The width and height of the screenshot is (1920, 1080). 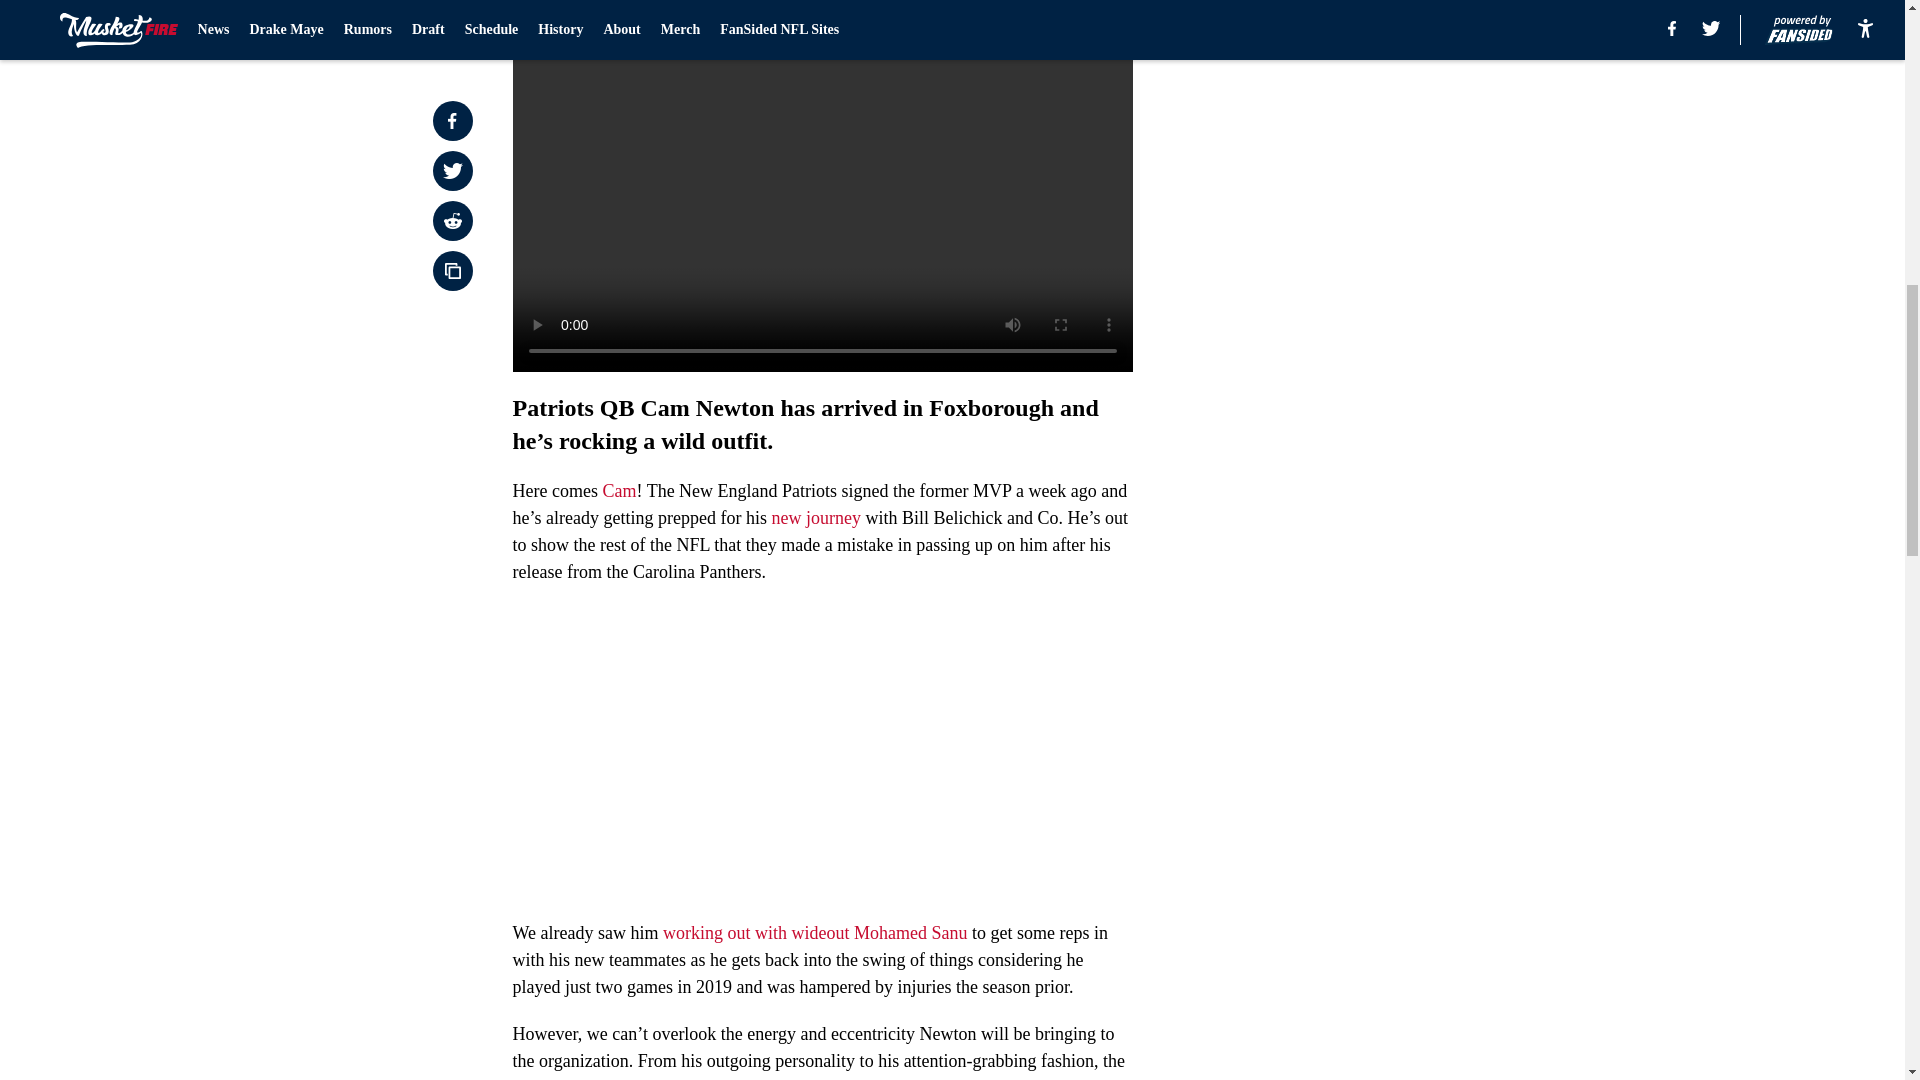 What do you see at coordinates (816, 518) in the screenshot?
I see `new journey` at bounding box center [816, 518].